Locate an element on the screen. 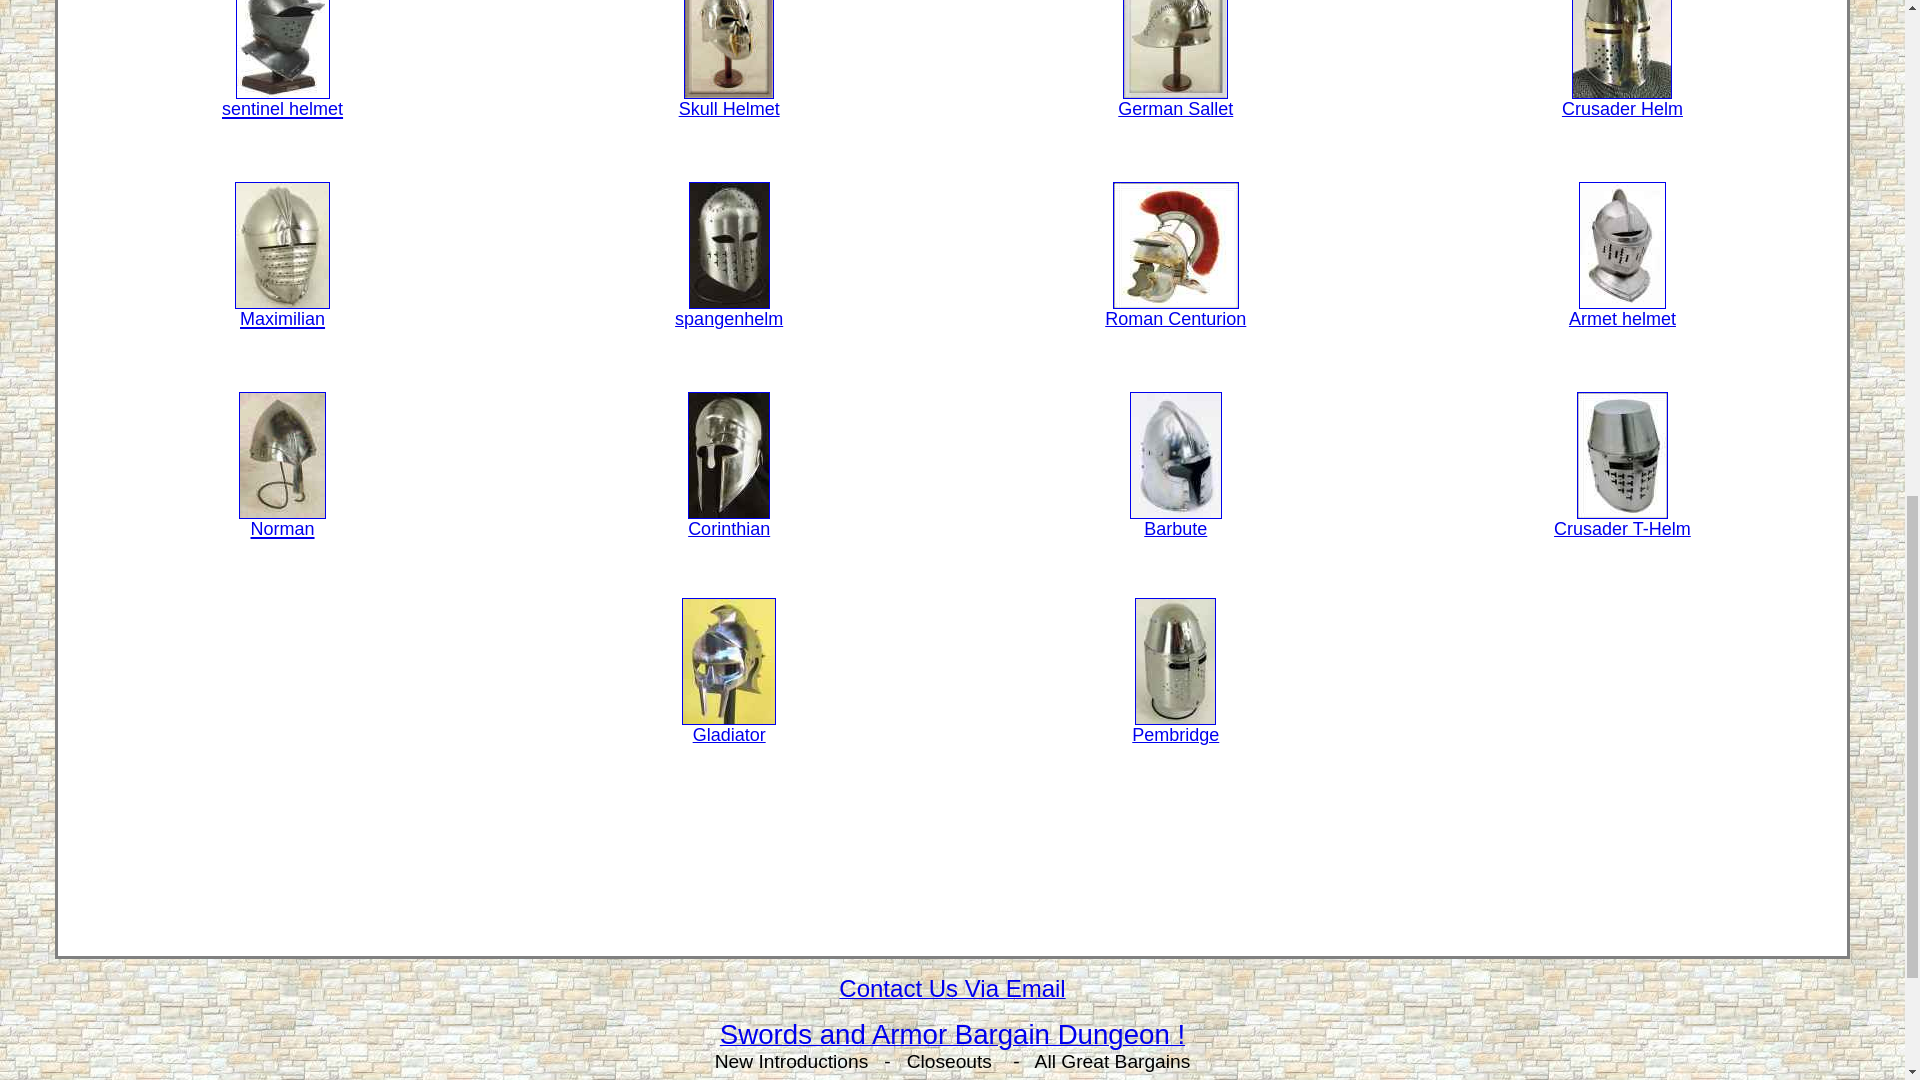 This screenshot has height=1080, width=1920. Contact Us Via Email is located at coordinates (952, 990).